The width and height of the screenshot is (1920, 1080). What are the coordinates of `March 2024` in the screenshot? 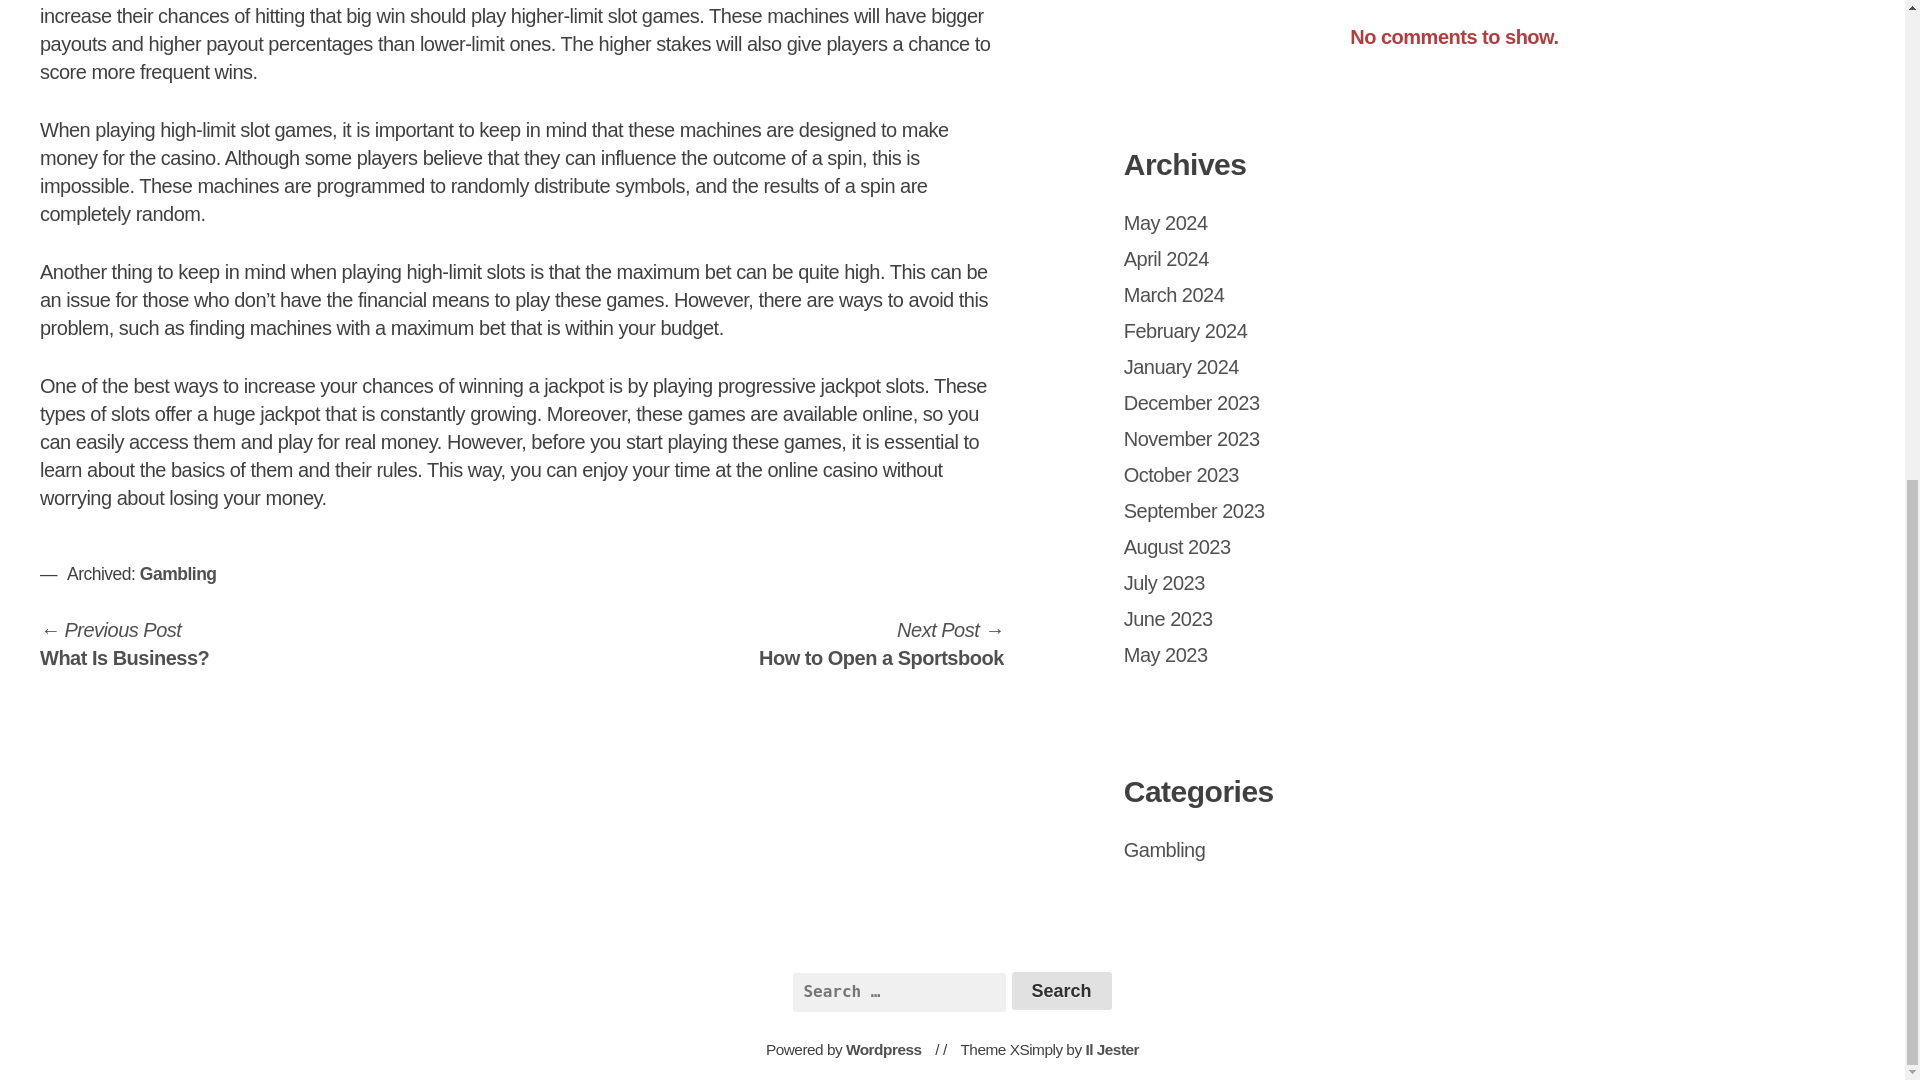 It's located at (1194, 510).